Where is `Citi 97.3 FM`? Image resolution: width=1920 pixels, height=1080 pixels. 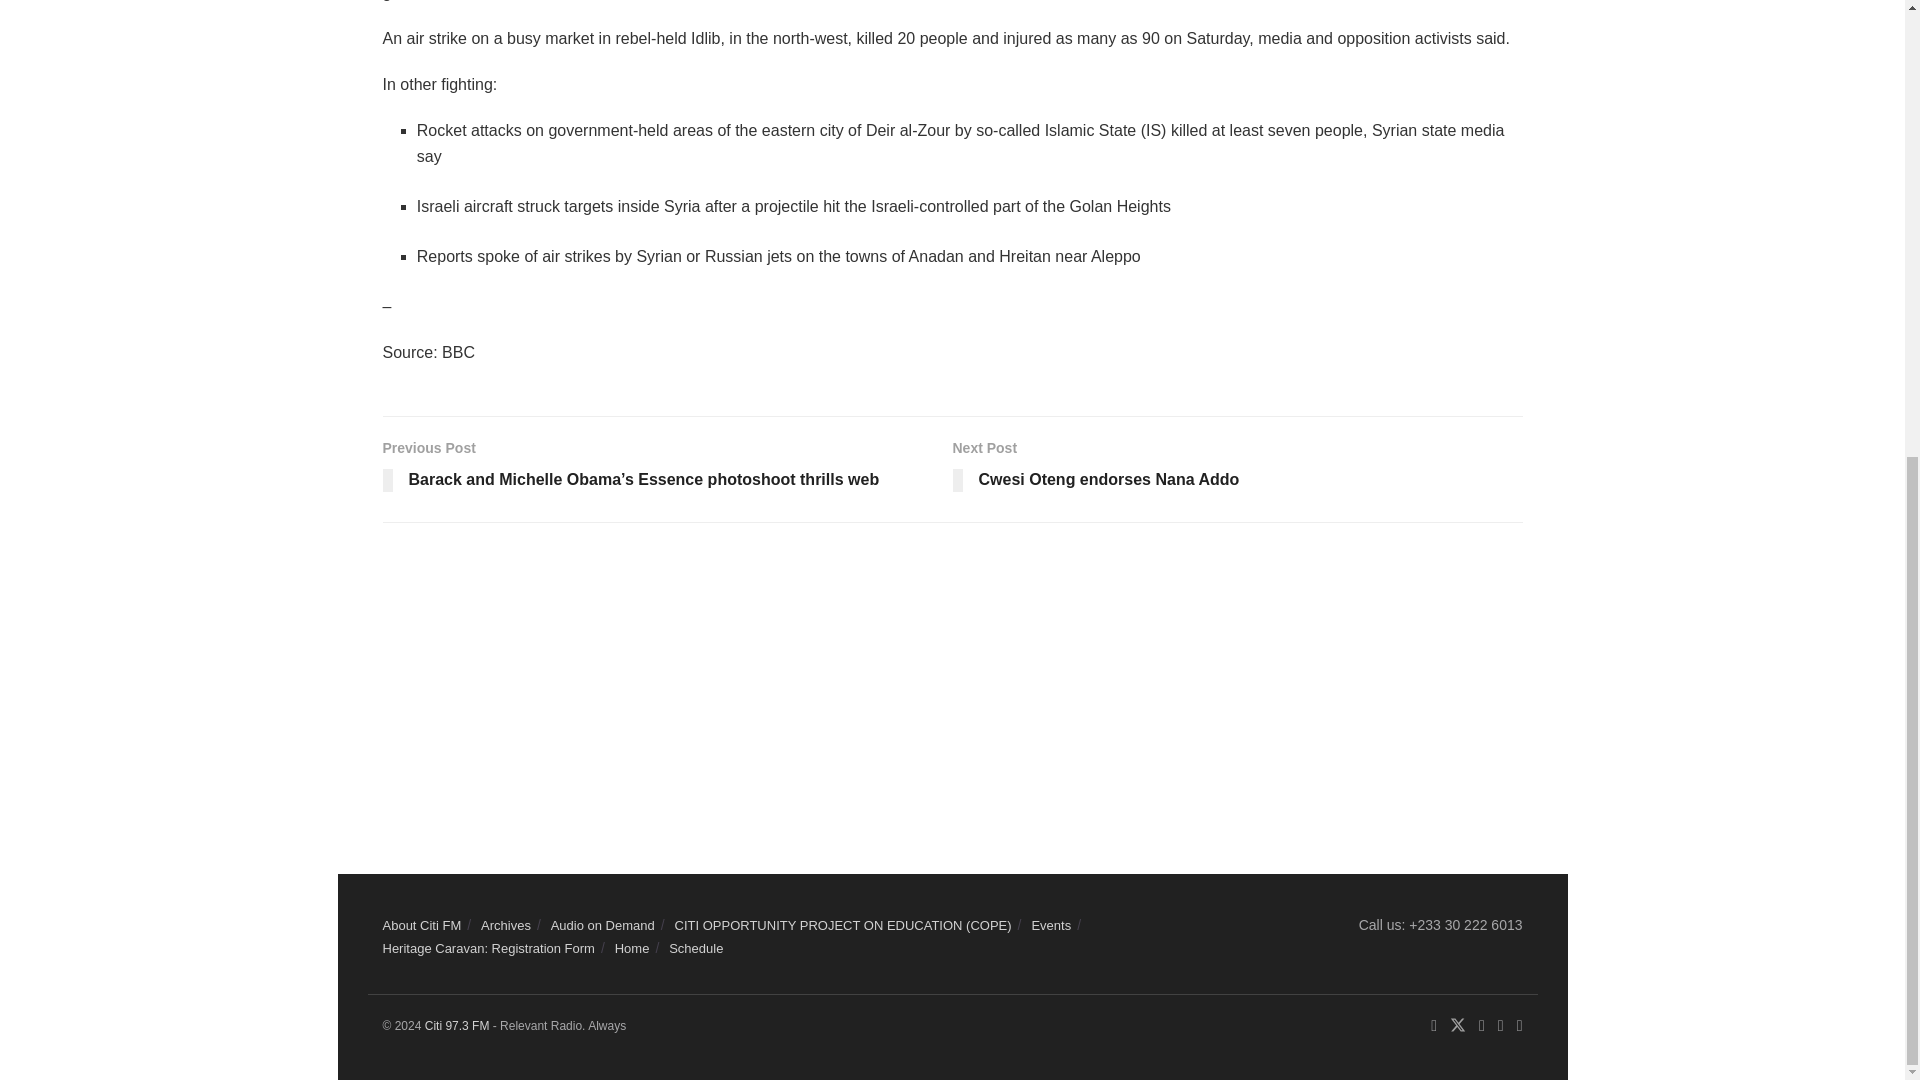
Citi 97.3 FM is located at coordinates (456, 1026).